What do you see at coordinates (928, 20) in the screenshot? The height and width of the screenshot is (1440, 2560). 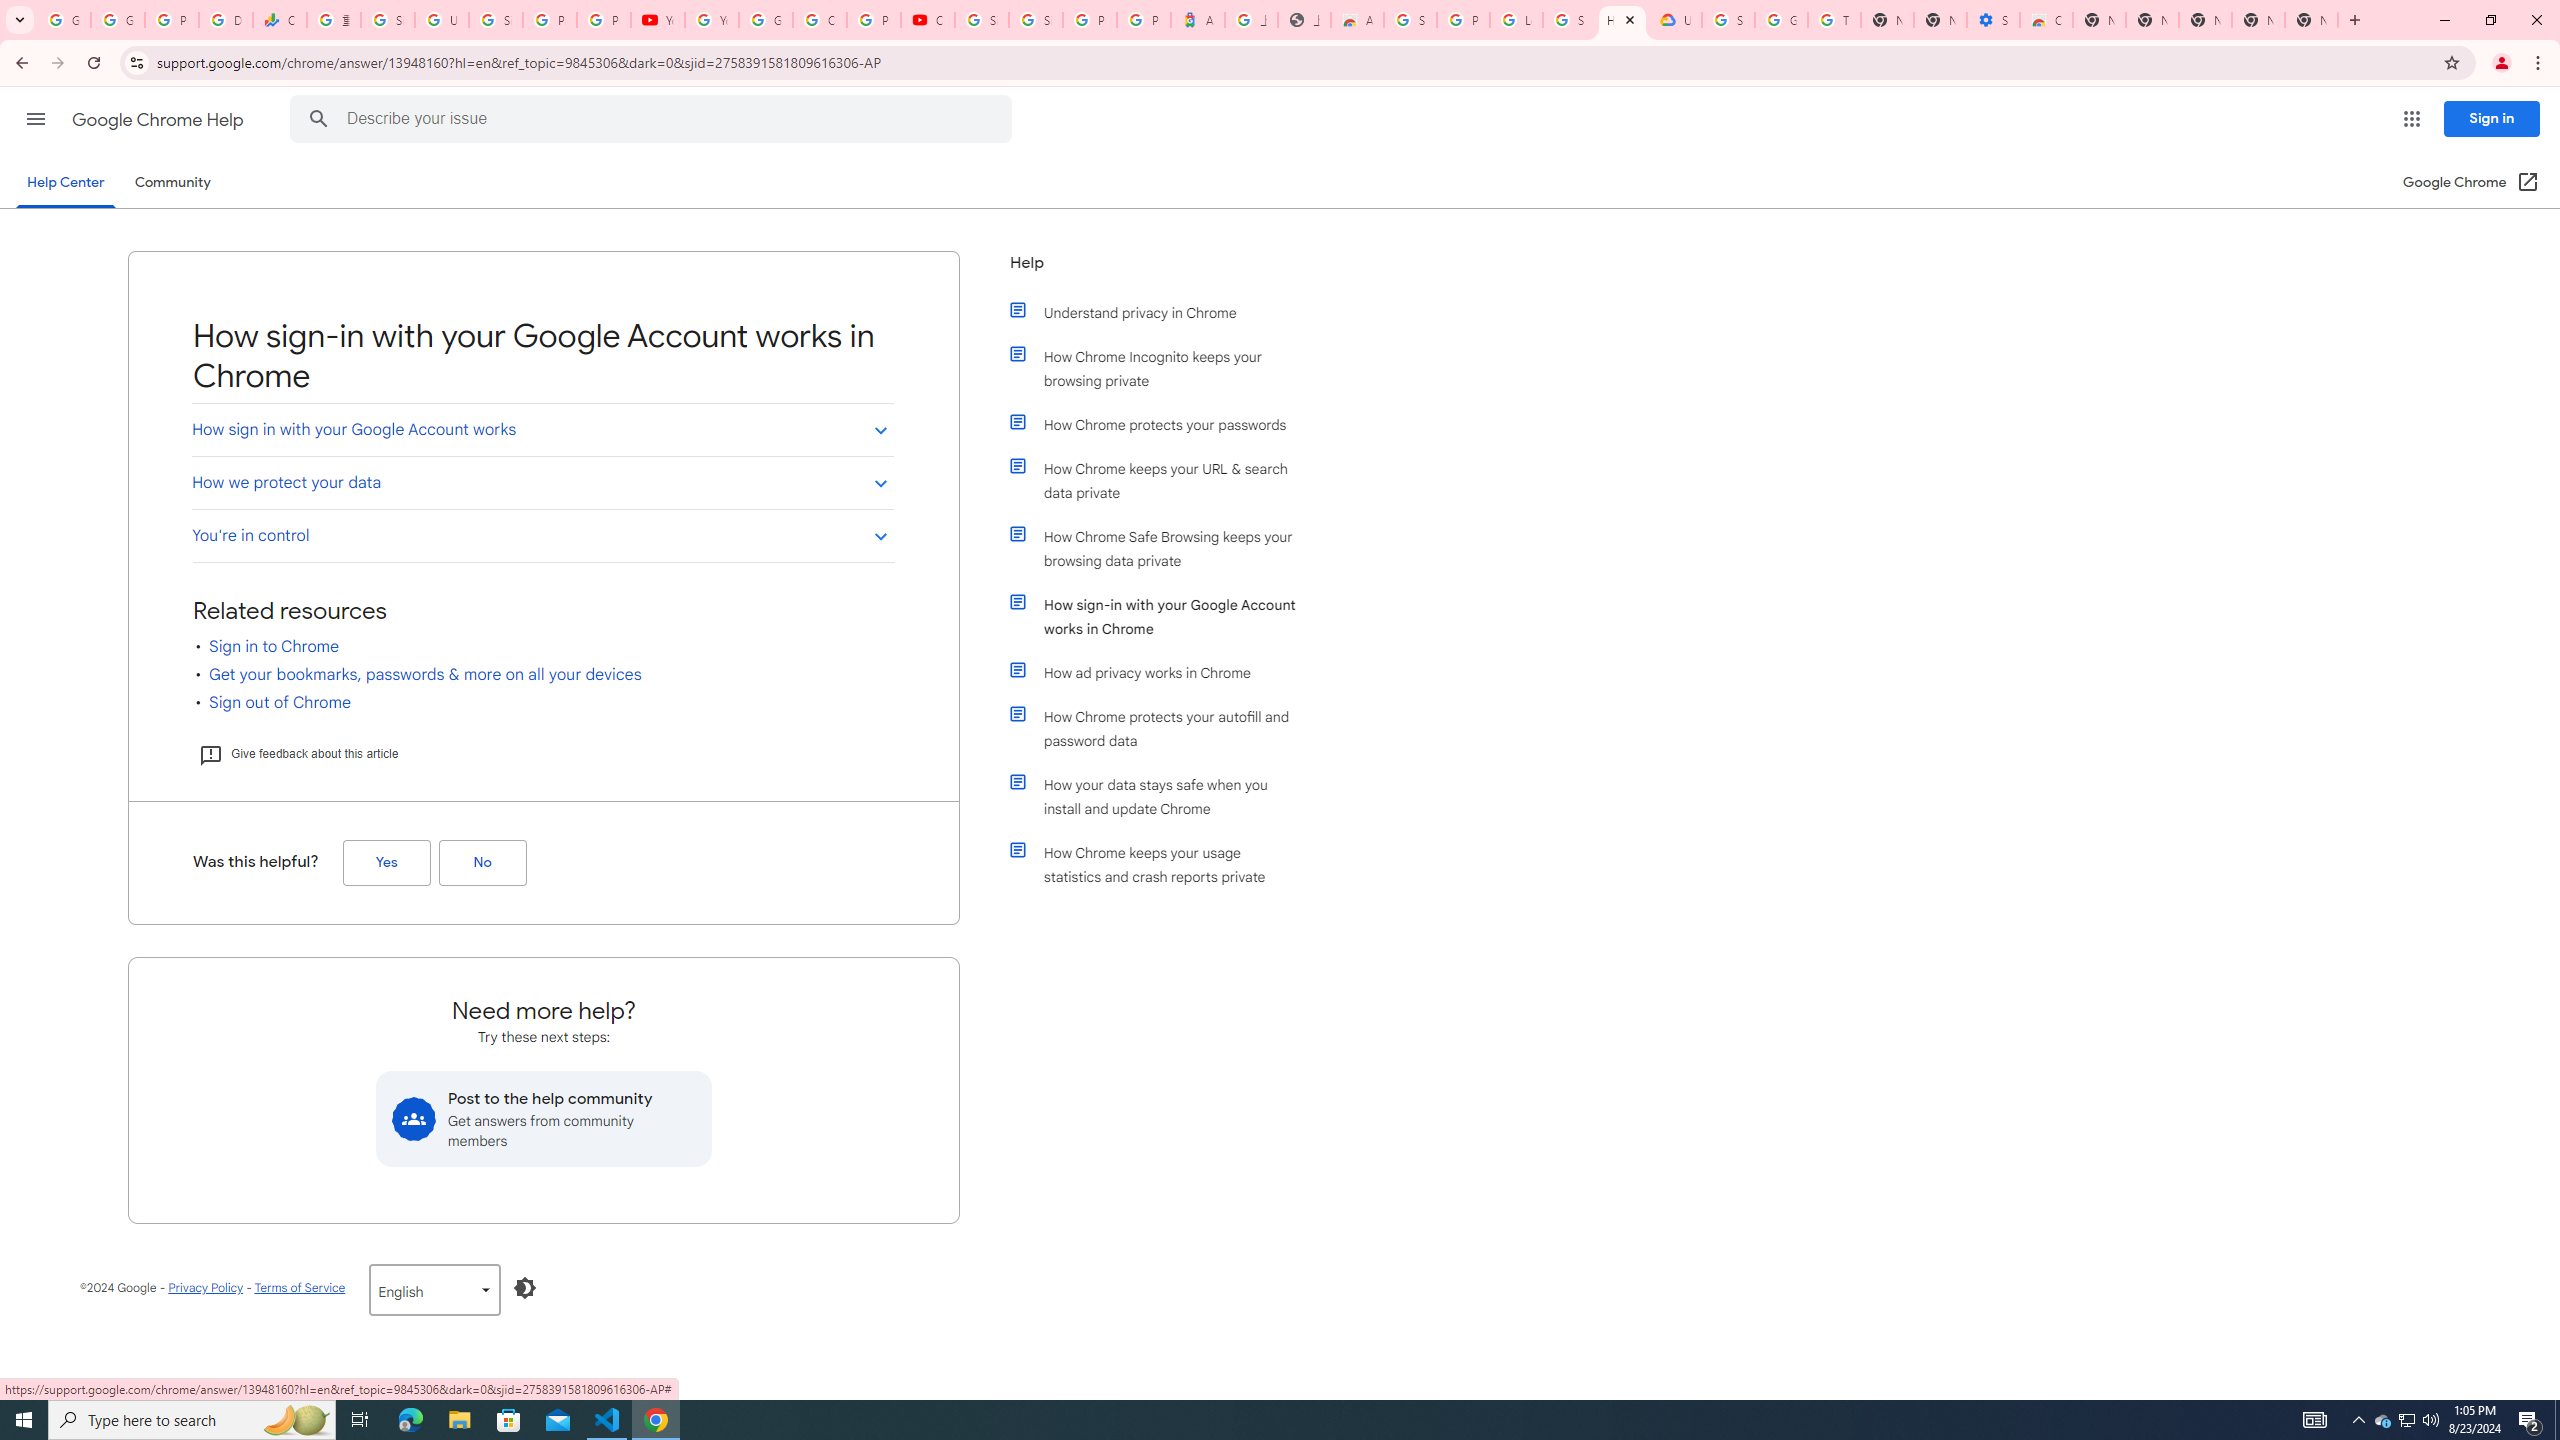 I see `Content Creator Programs & Opportunities - YouTube Creators` at bounding box center [928, 20].